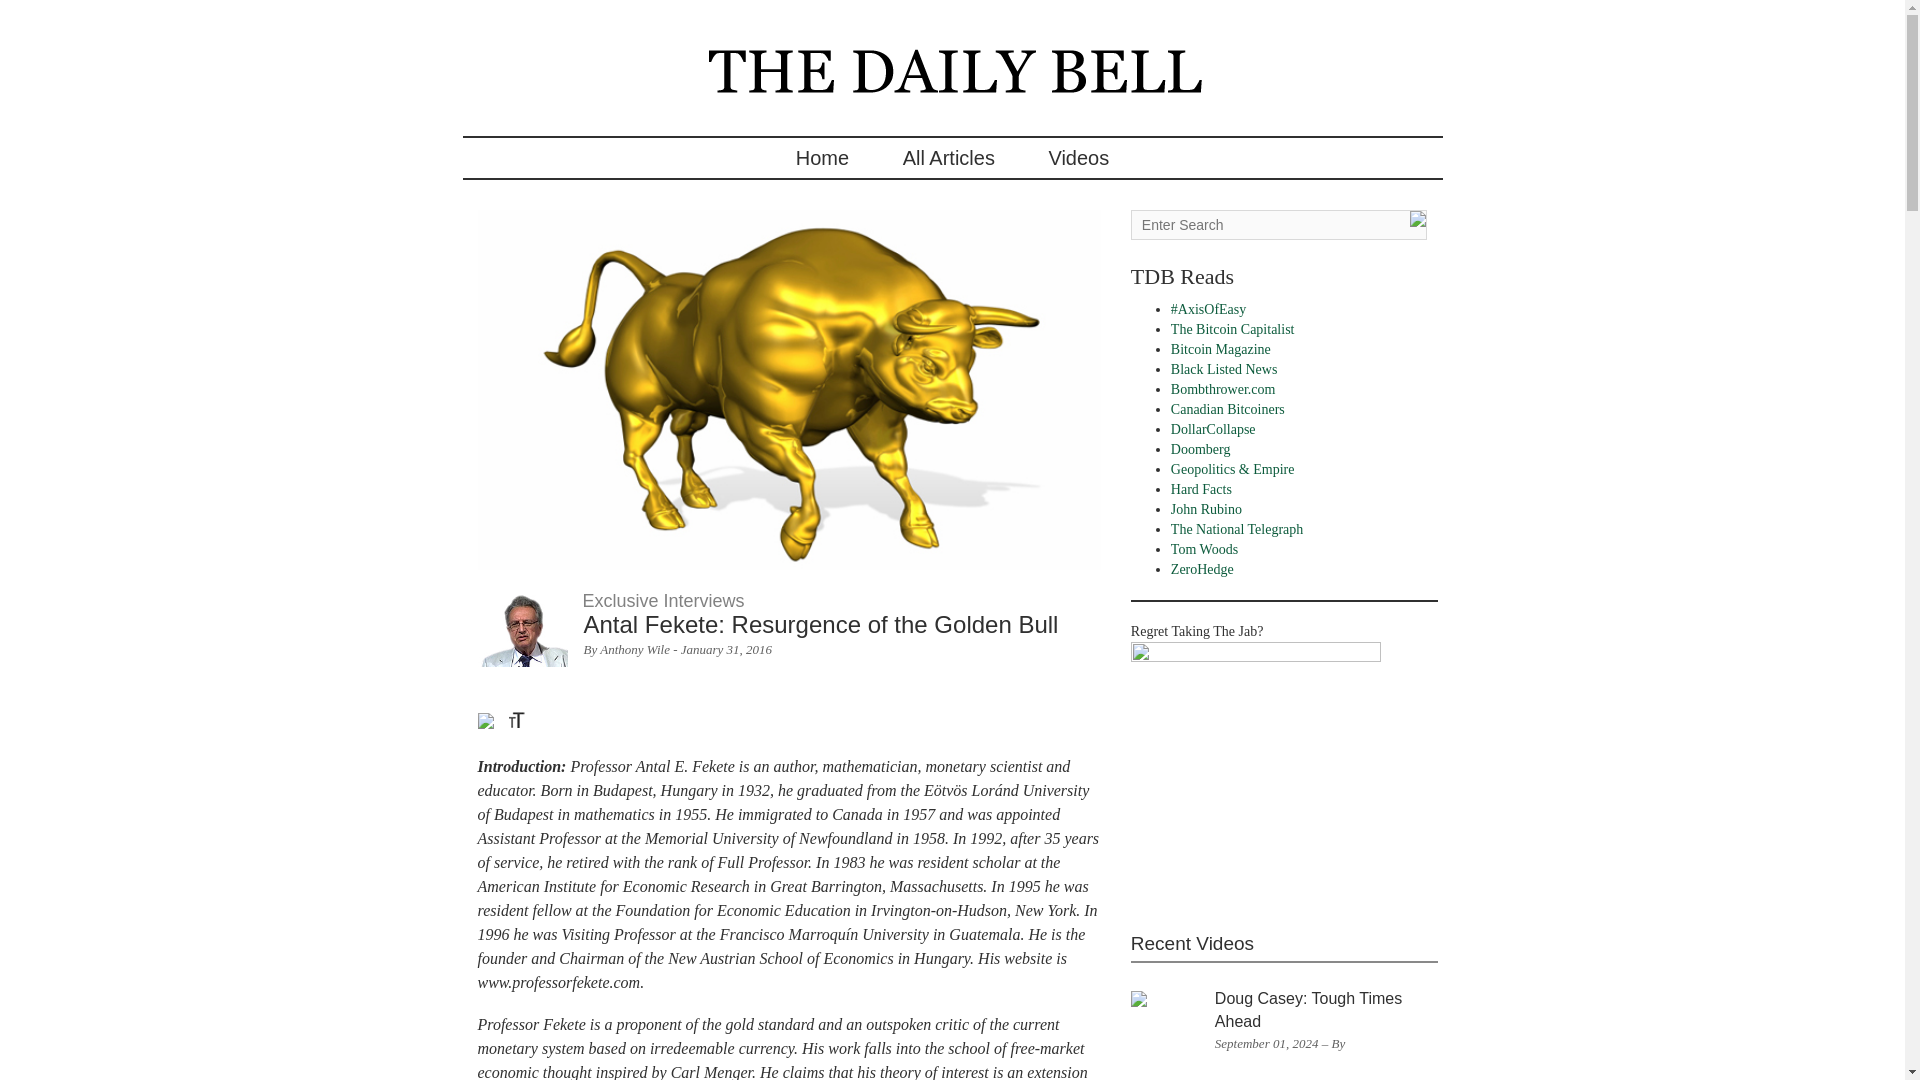  I want to click on Doomberg, so click(1200, 448).